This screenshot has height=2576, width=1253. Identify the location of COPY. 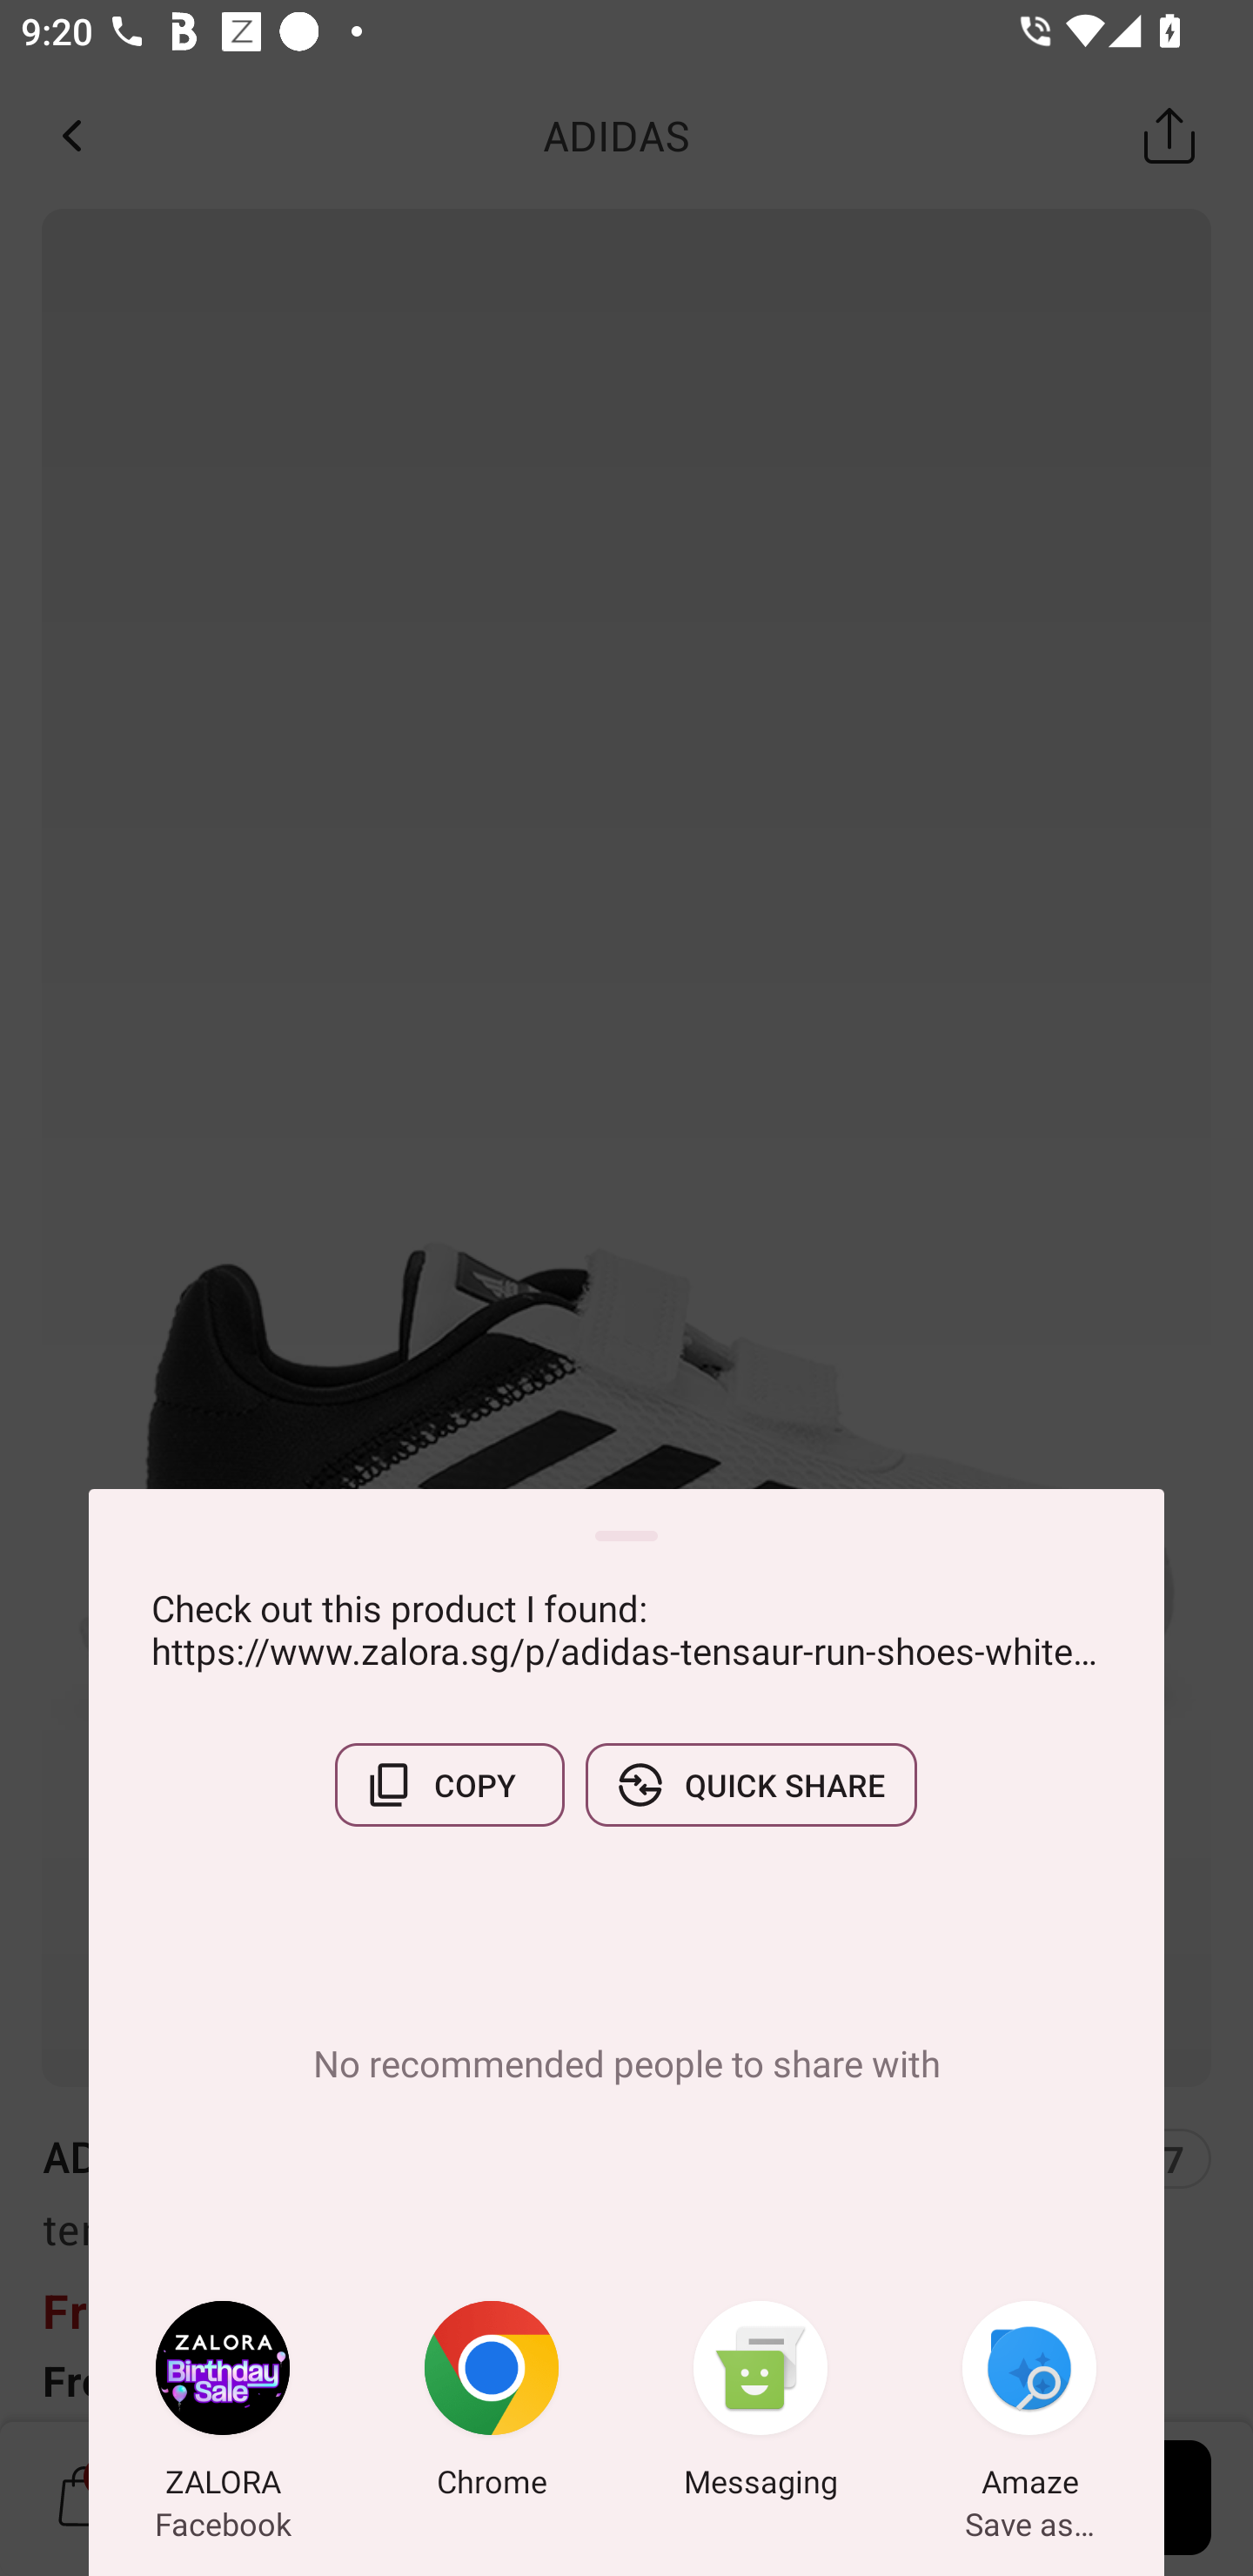
(449, 1785).